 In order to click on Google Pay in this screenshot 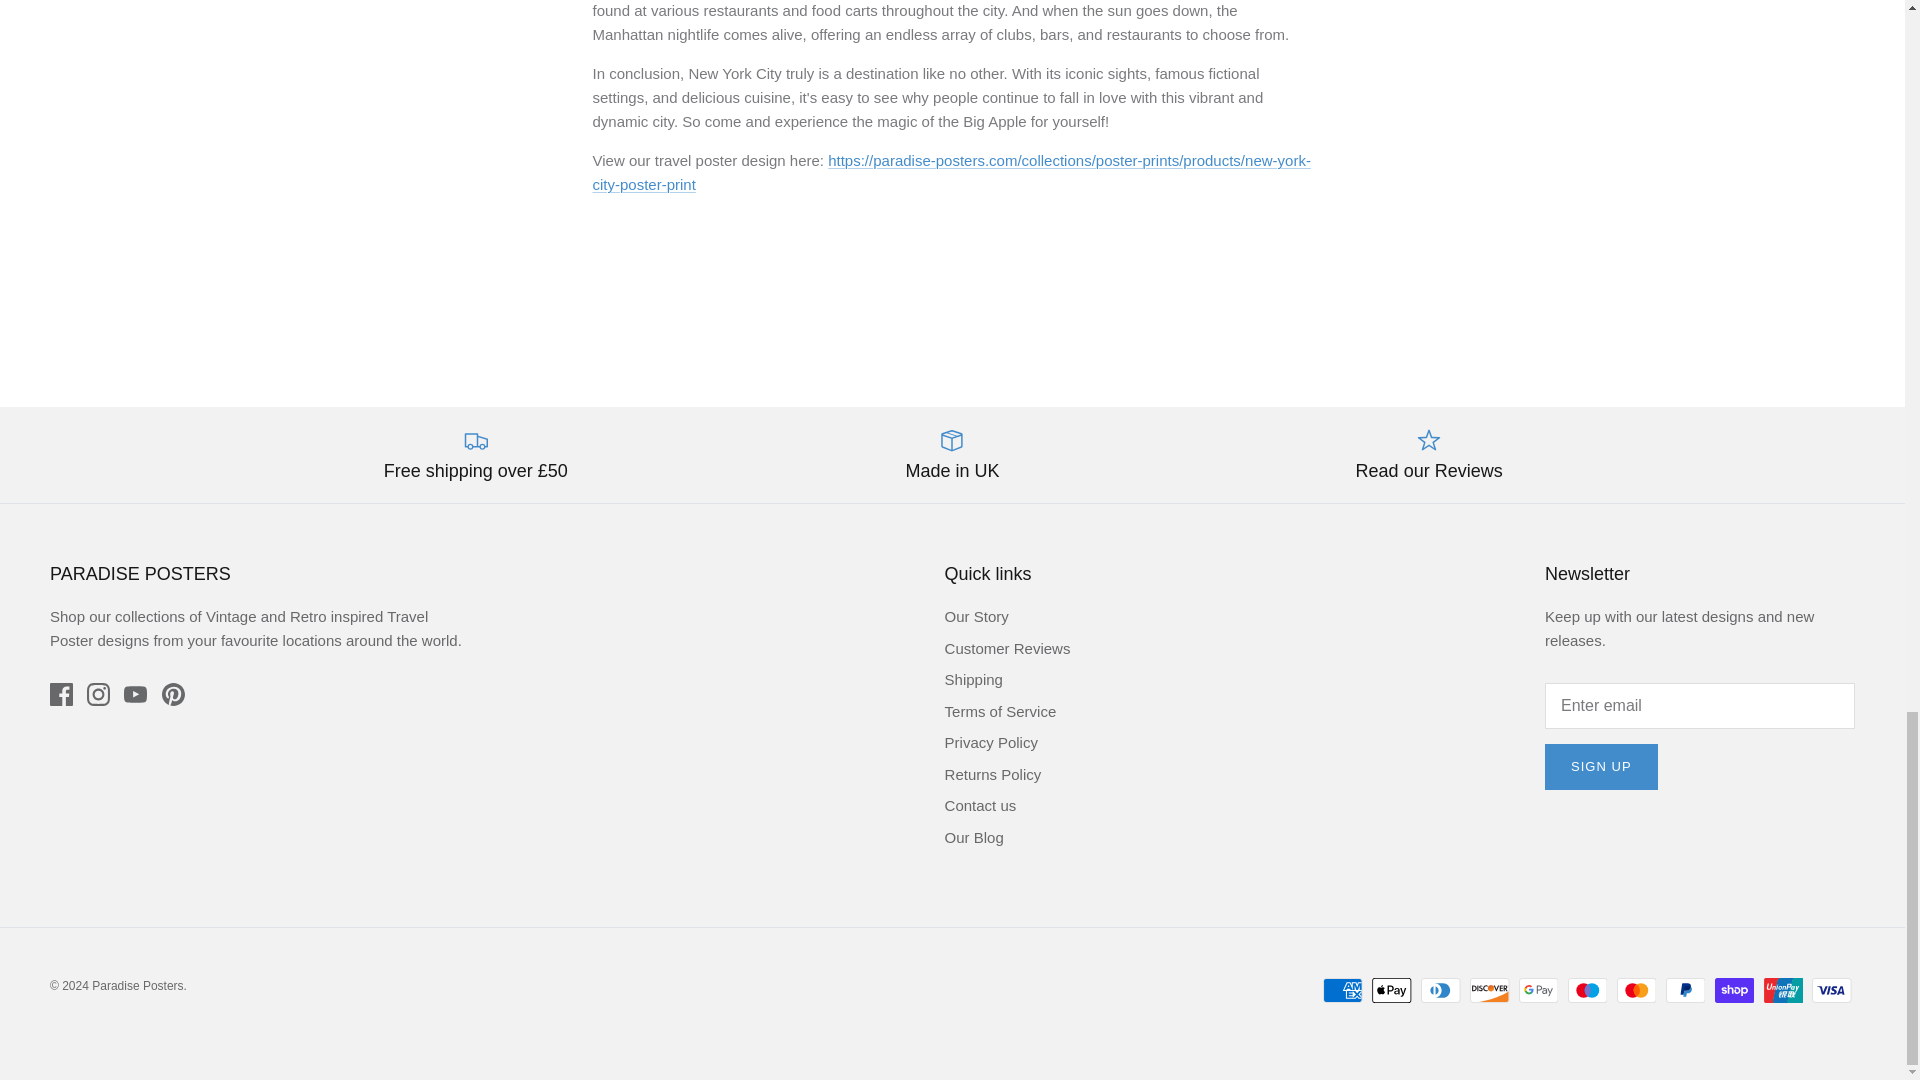, I will do `click(1538, 990)`.